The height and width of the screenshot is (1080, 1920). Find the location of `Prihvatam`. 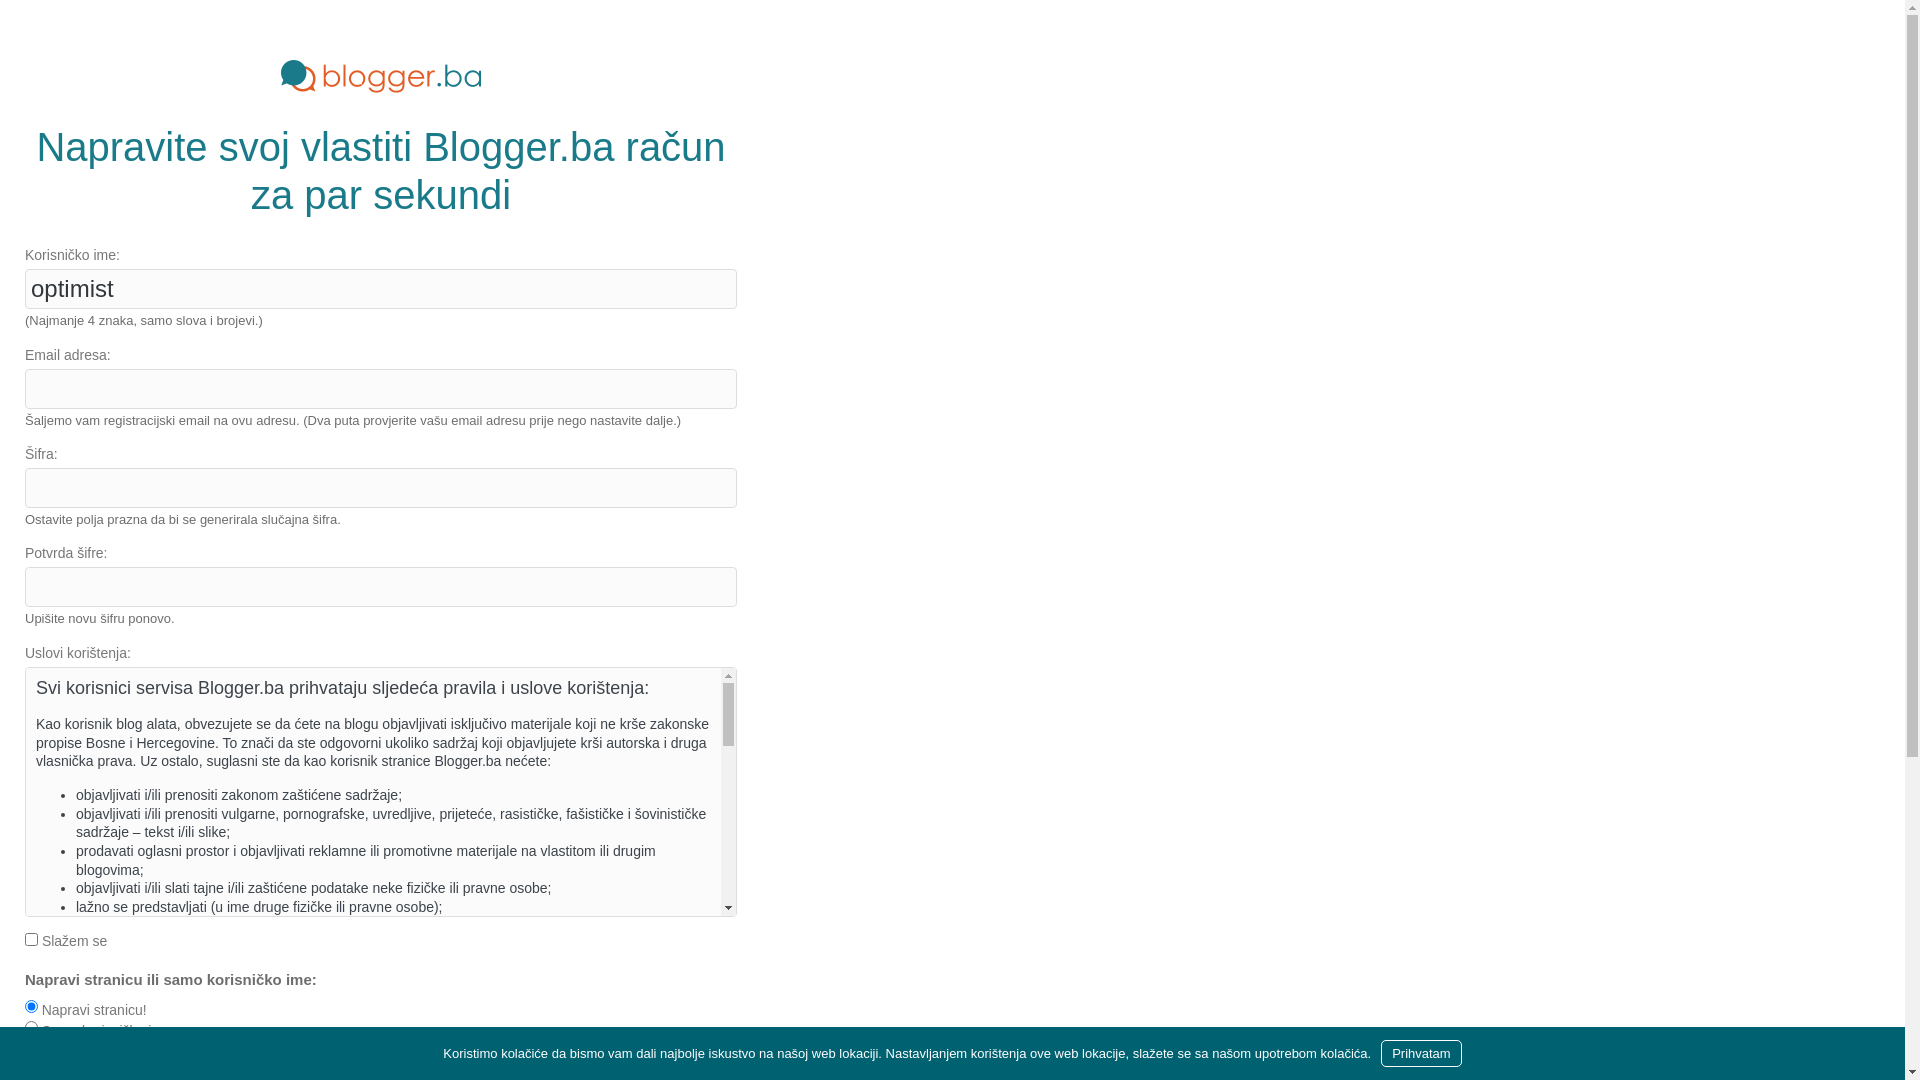

Prihvatam is located at coordinates (1422, 1054).